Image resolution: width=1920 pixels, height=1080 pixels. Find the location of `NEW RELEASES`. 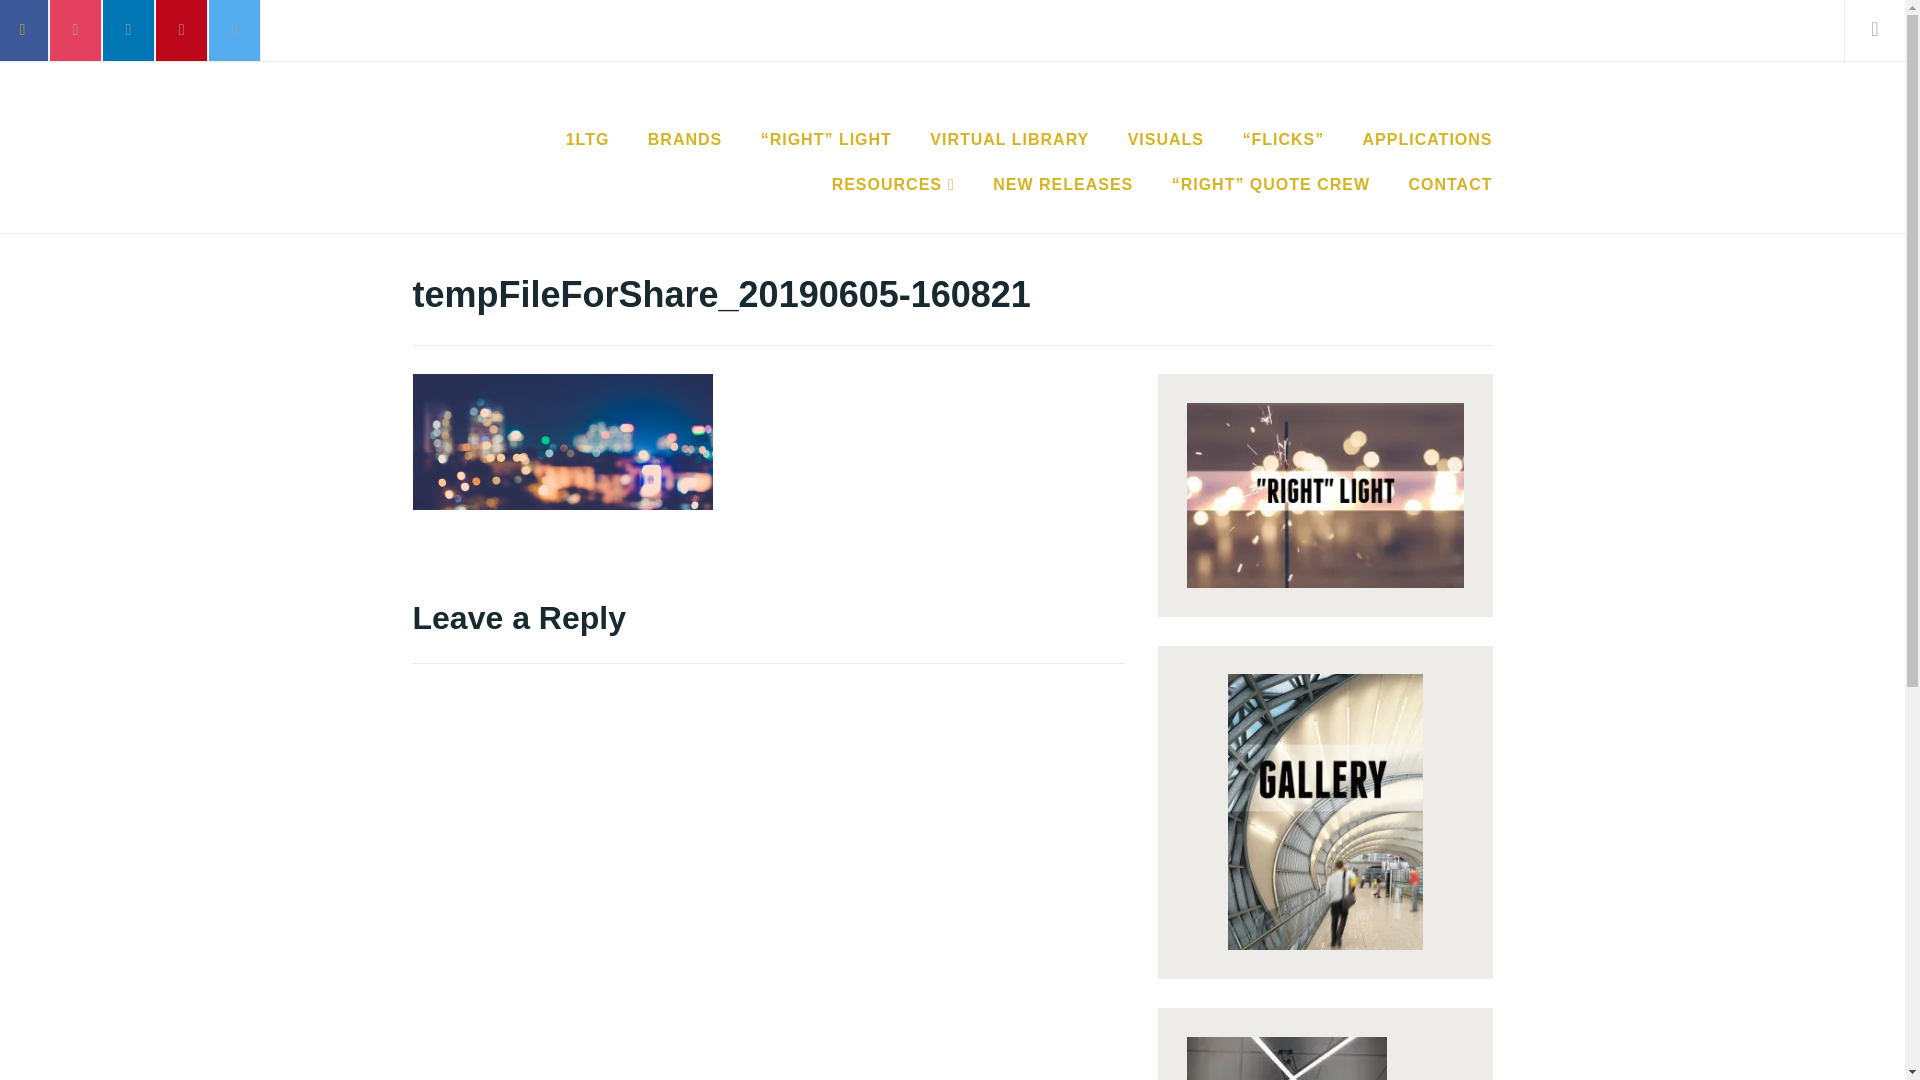

NEW RELEASES is located at coordinates (1063, 185).